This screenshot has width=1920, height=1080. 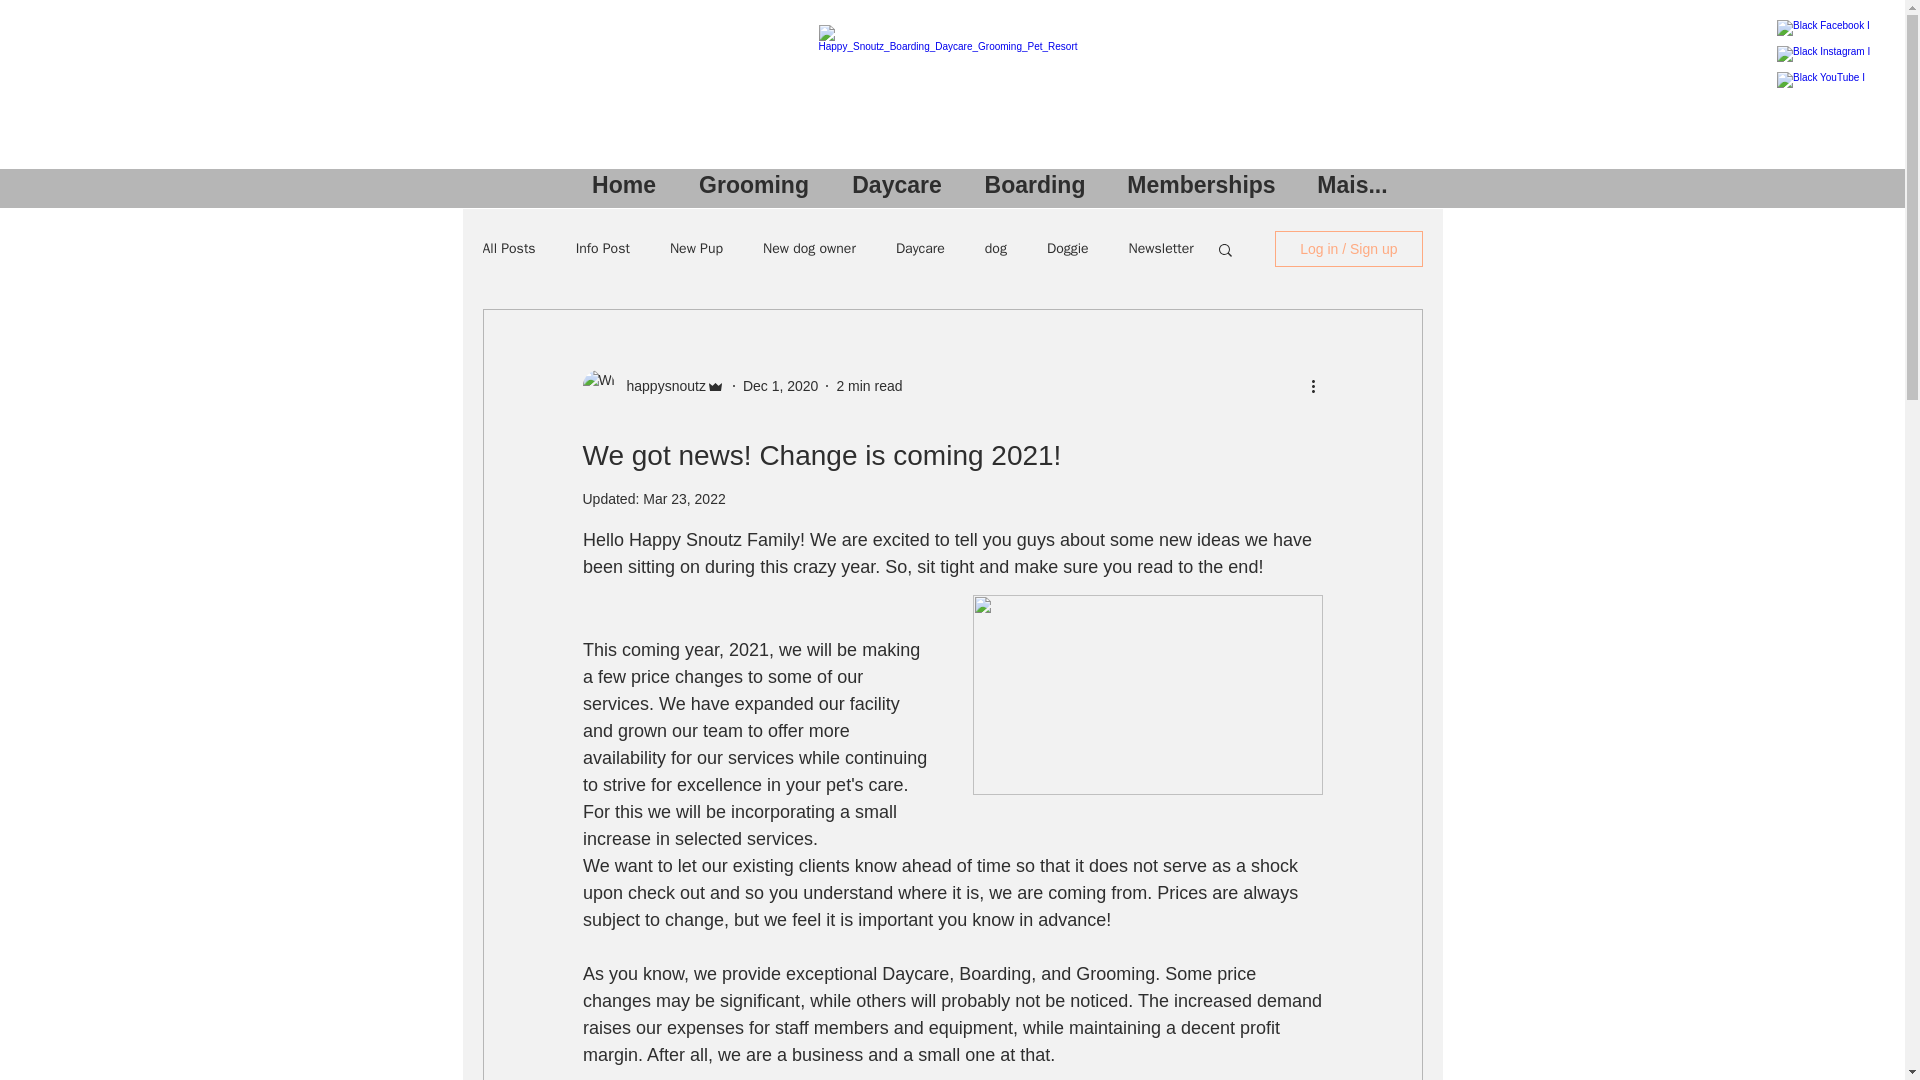 What do you see at coordinates (781, 386) in the screenshot?
I see `Dec 1, 2020` at bounding box center [781, 386].